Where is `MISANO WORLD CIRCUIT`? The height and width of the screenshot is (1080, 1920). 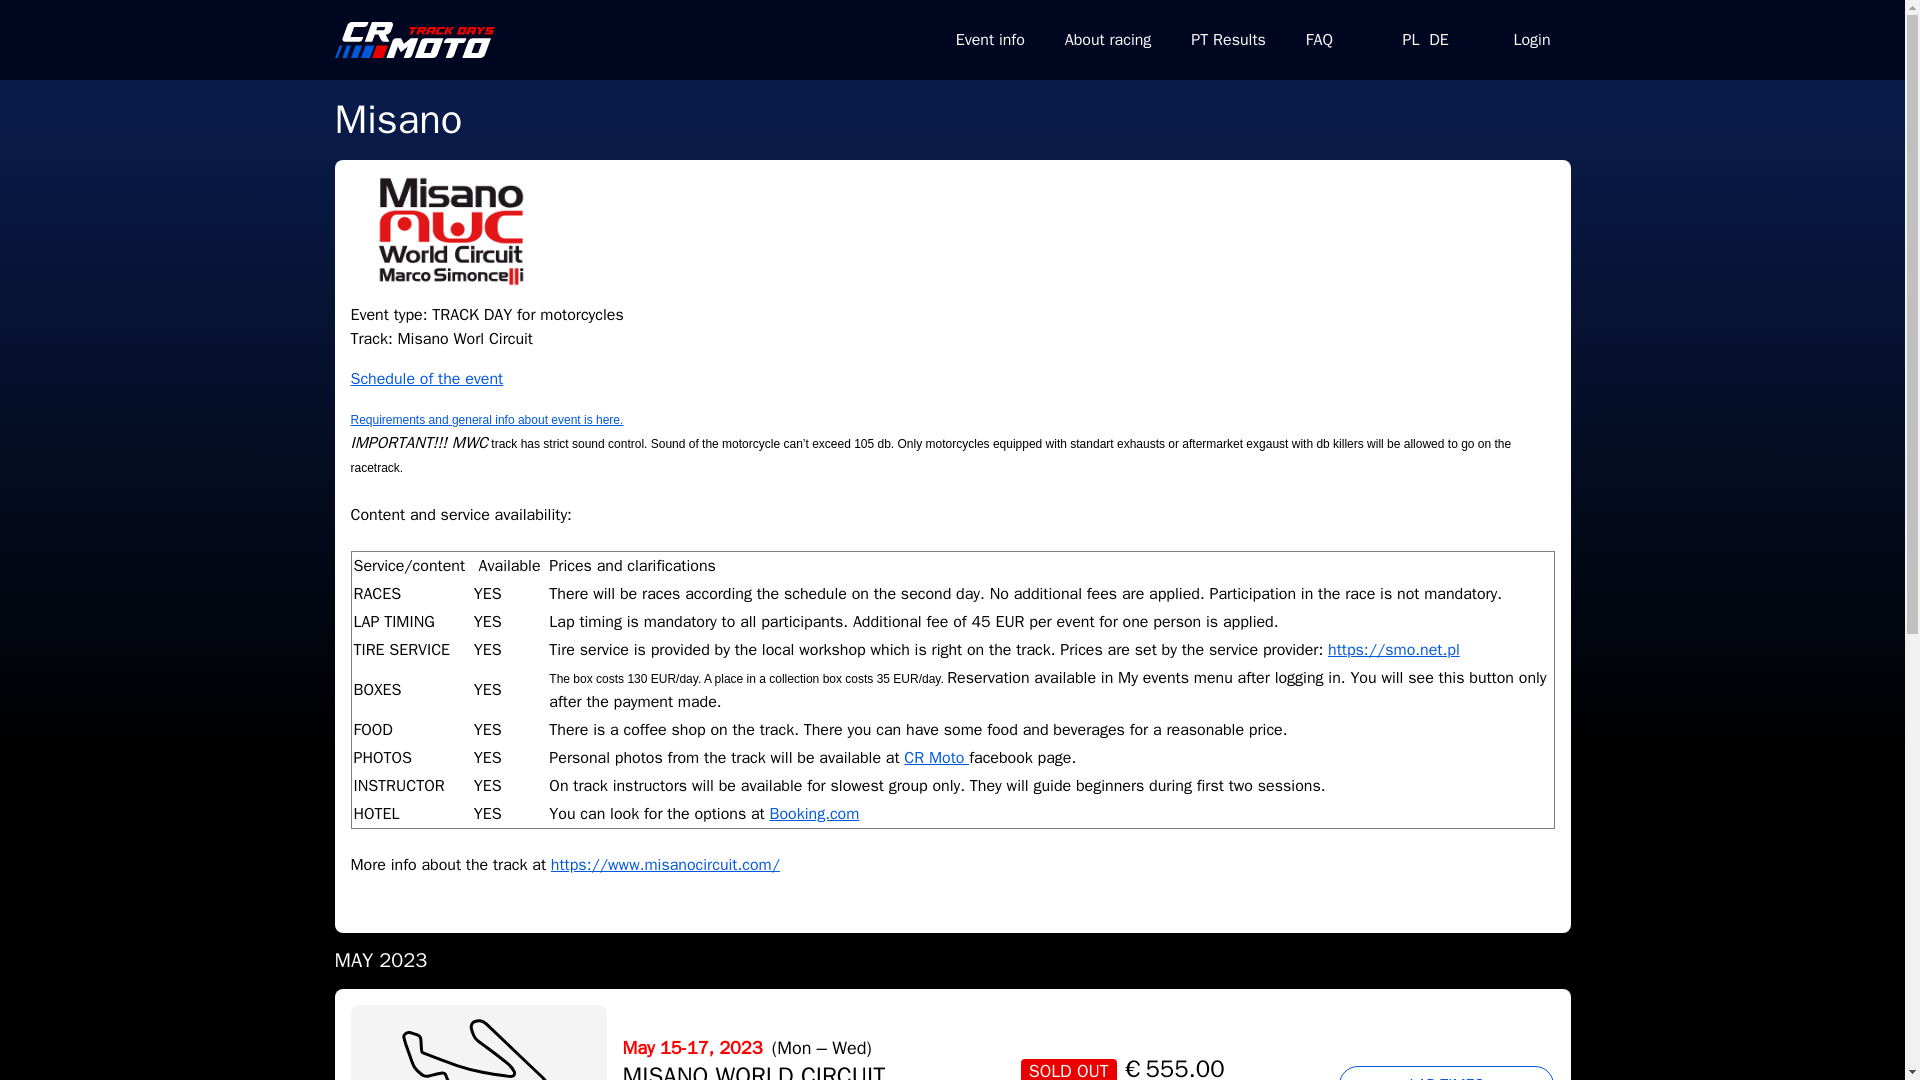 MISANO WORLD CIRCUIT is located at coordinates (754, 1070).